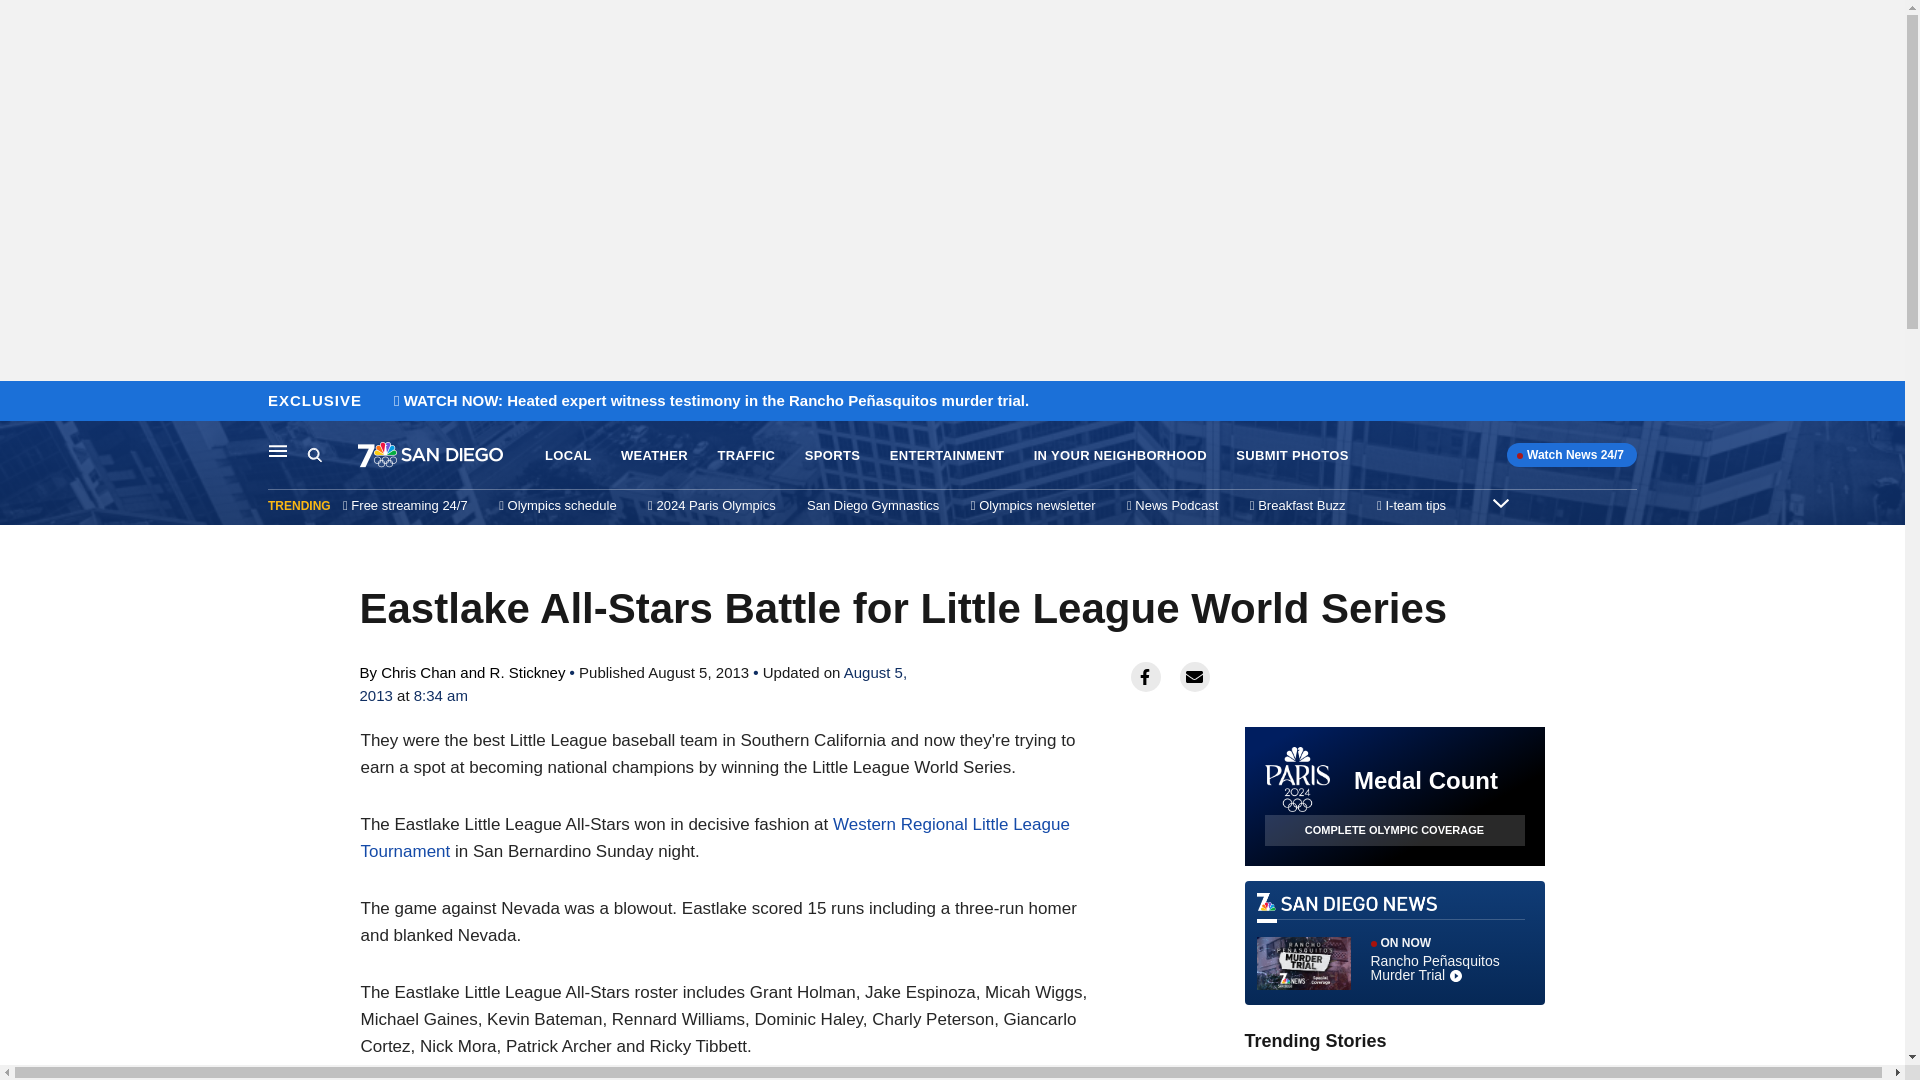  What do you see at coordinates (832, 456) in the screenshot?
I see `SPORTS` at bounding box center [832, 456].